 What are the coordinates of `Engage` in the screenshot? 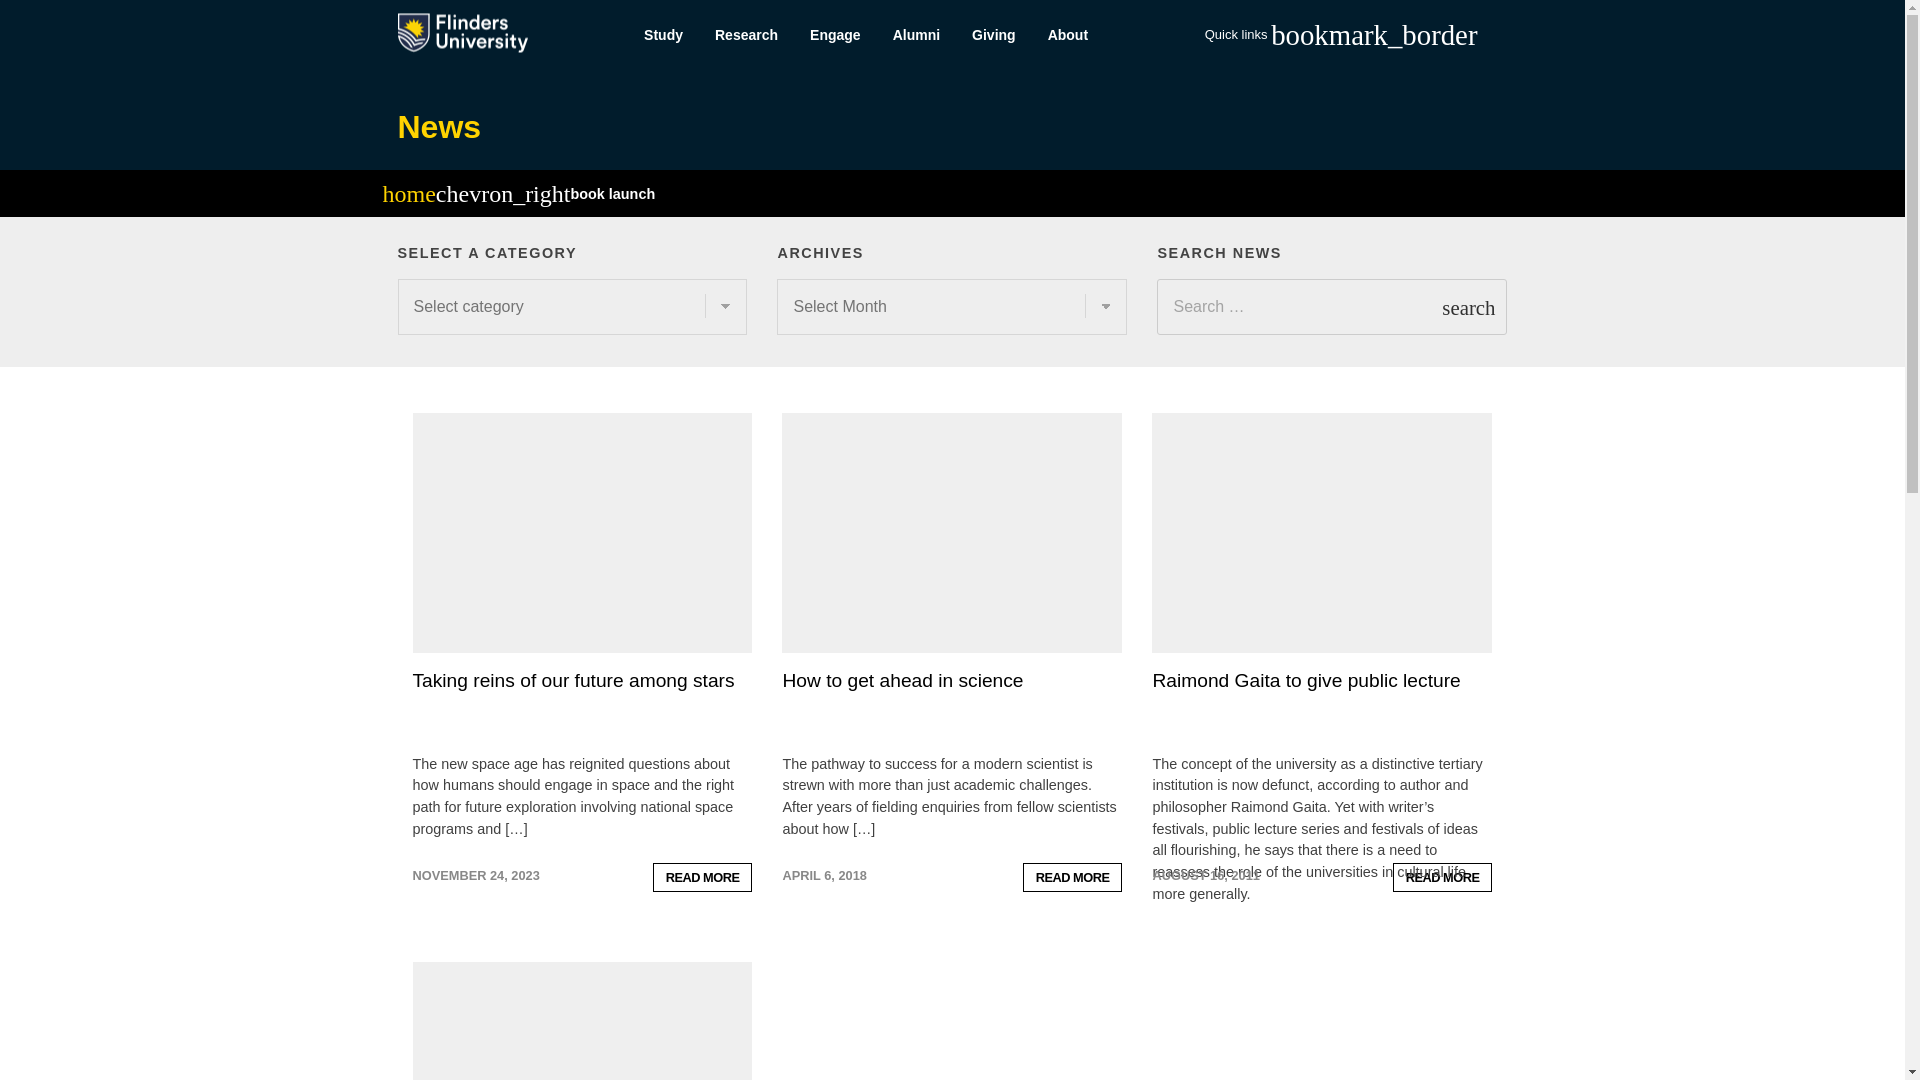 It's located at (836, 35).